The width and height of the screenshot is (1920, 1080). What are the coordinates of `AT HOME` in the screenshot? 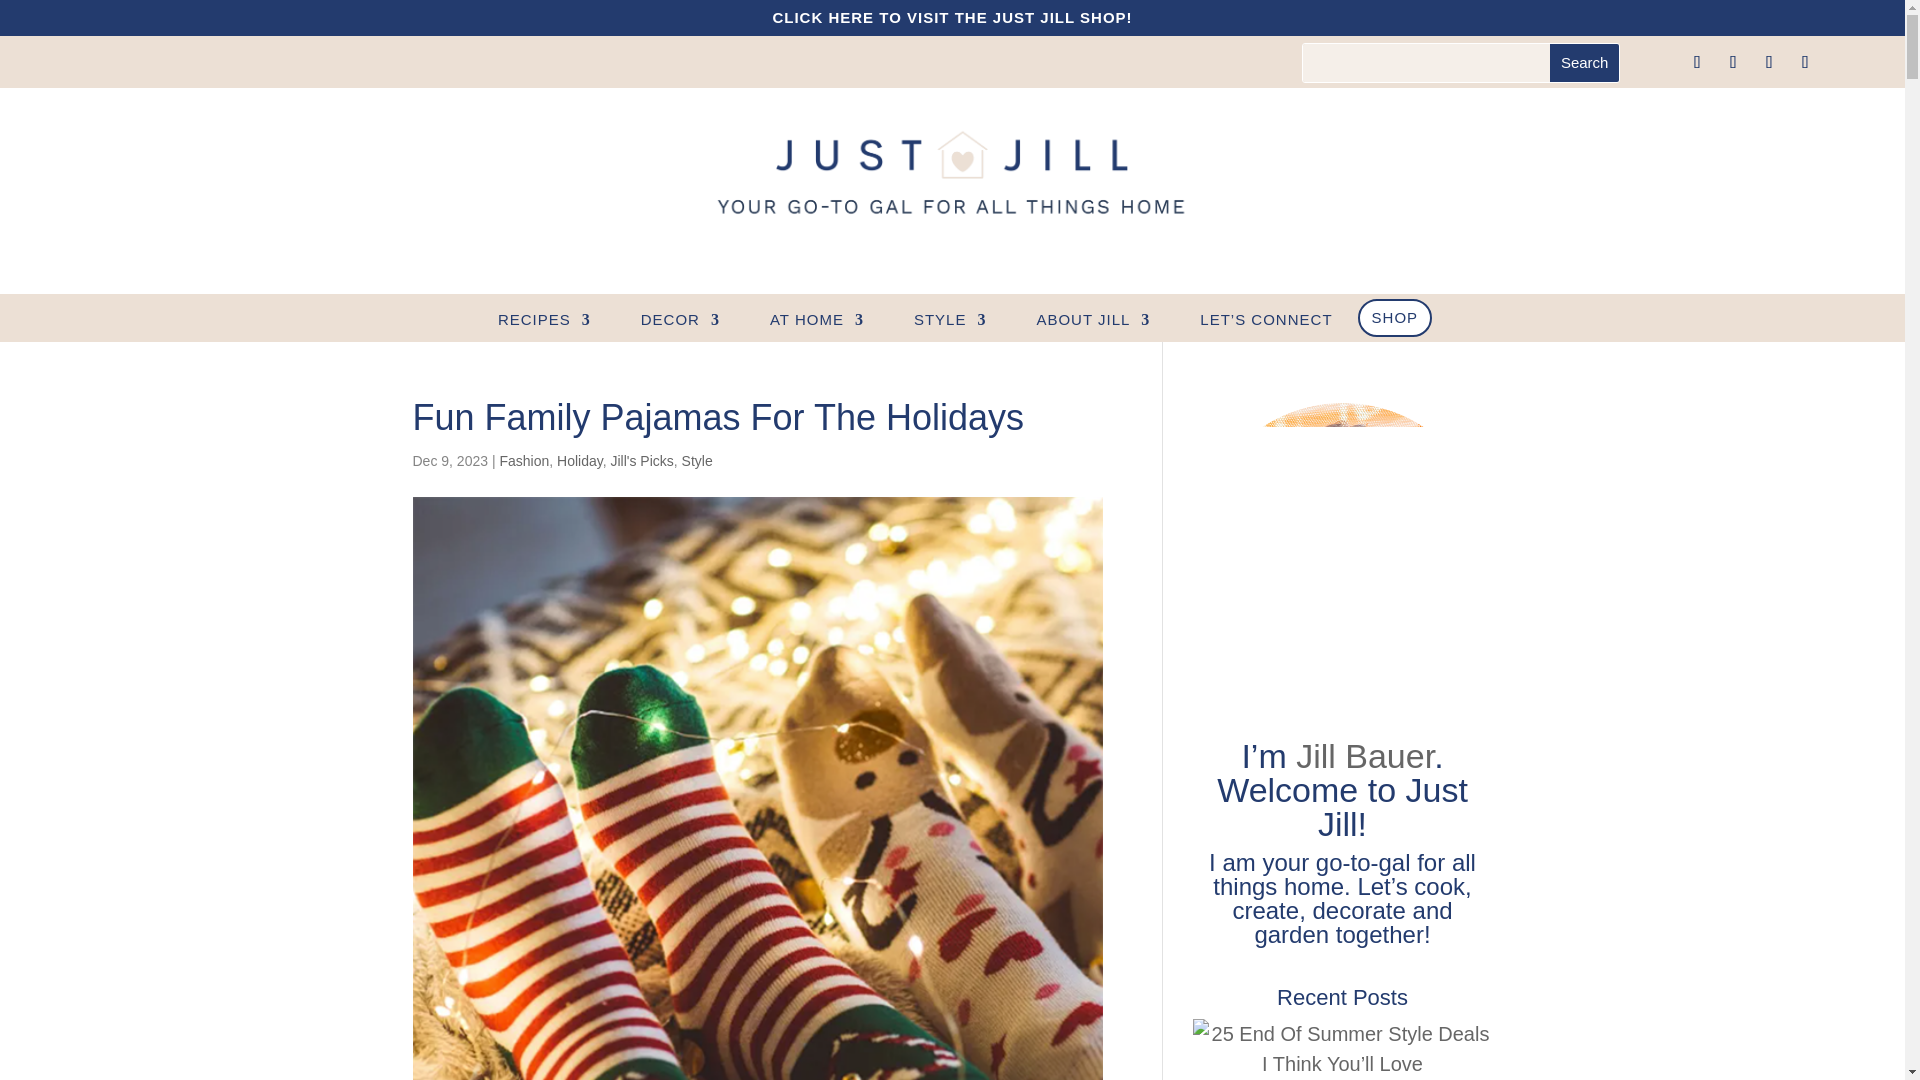 It's located at (816, 324).